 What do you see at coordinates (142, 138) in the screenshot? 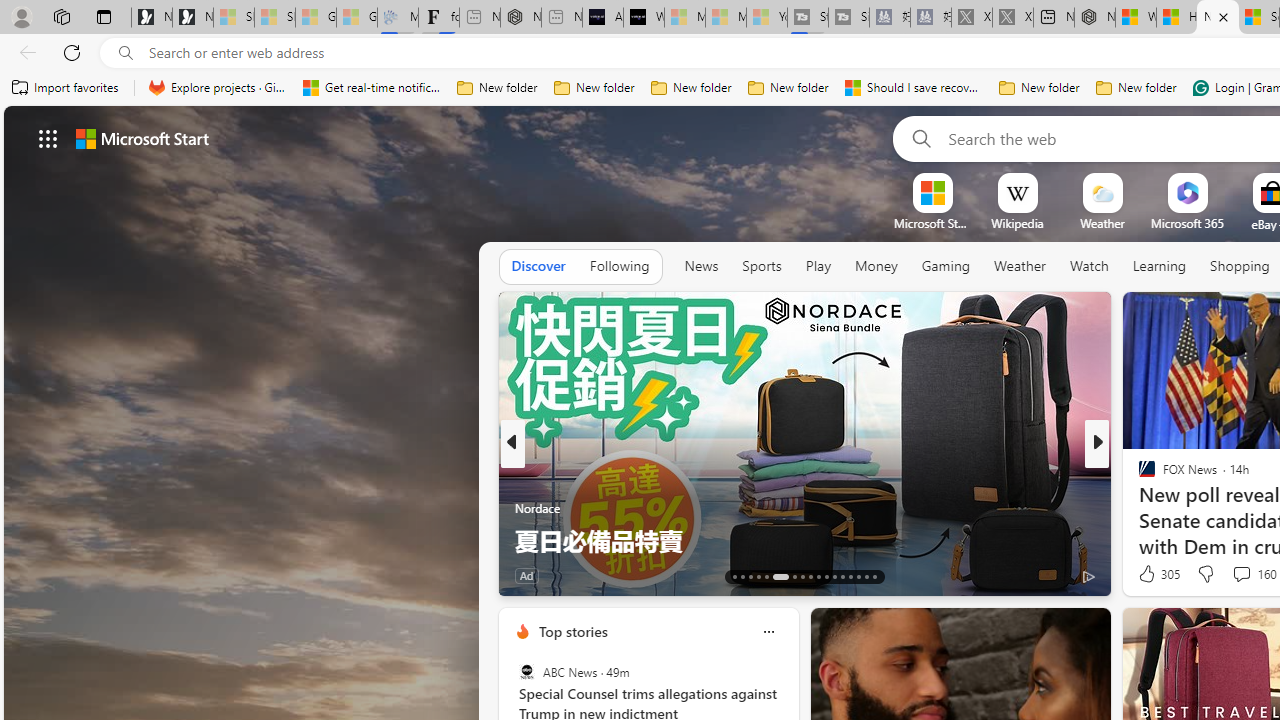
I see `Microsoft start` at bounding box center [142, 138].